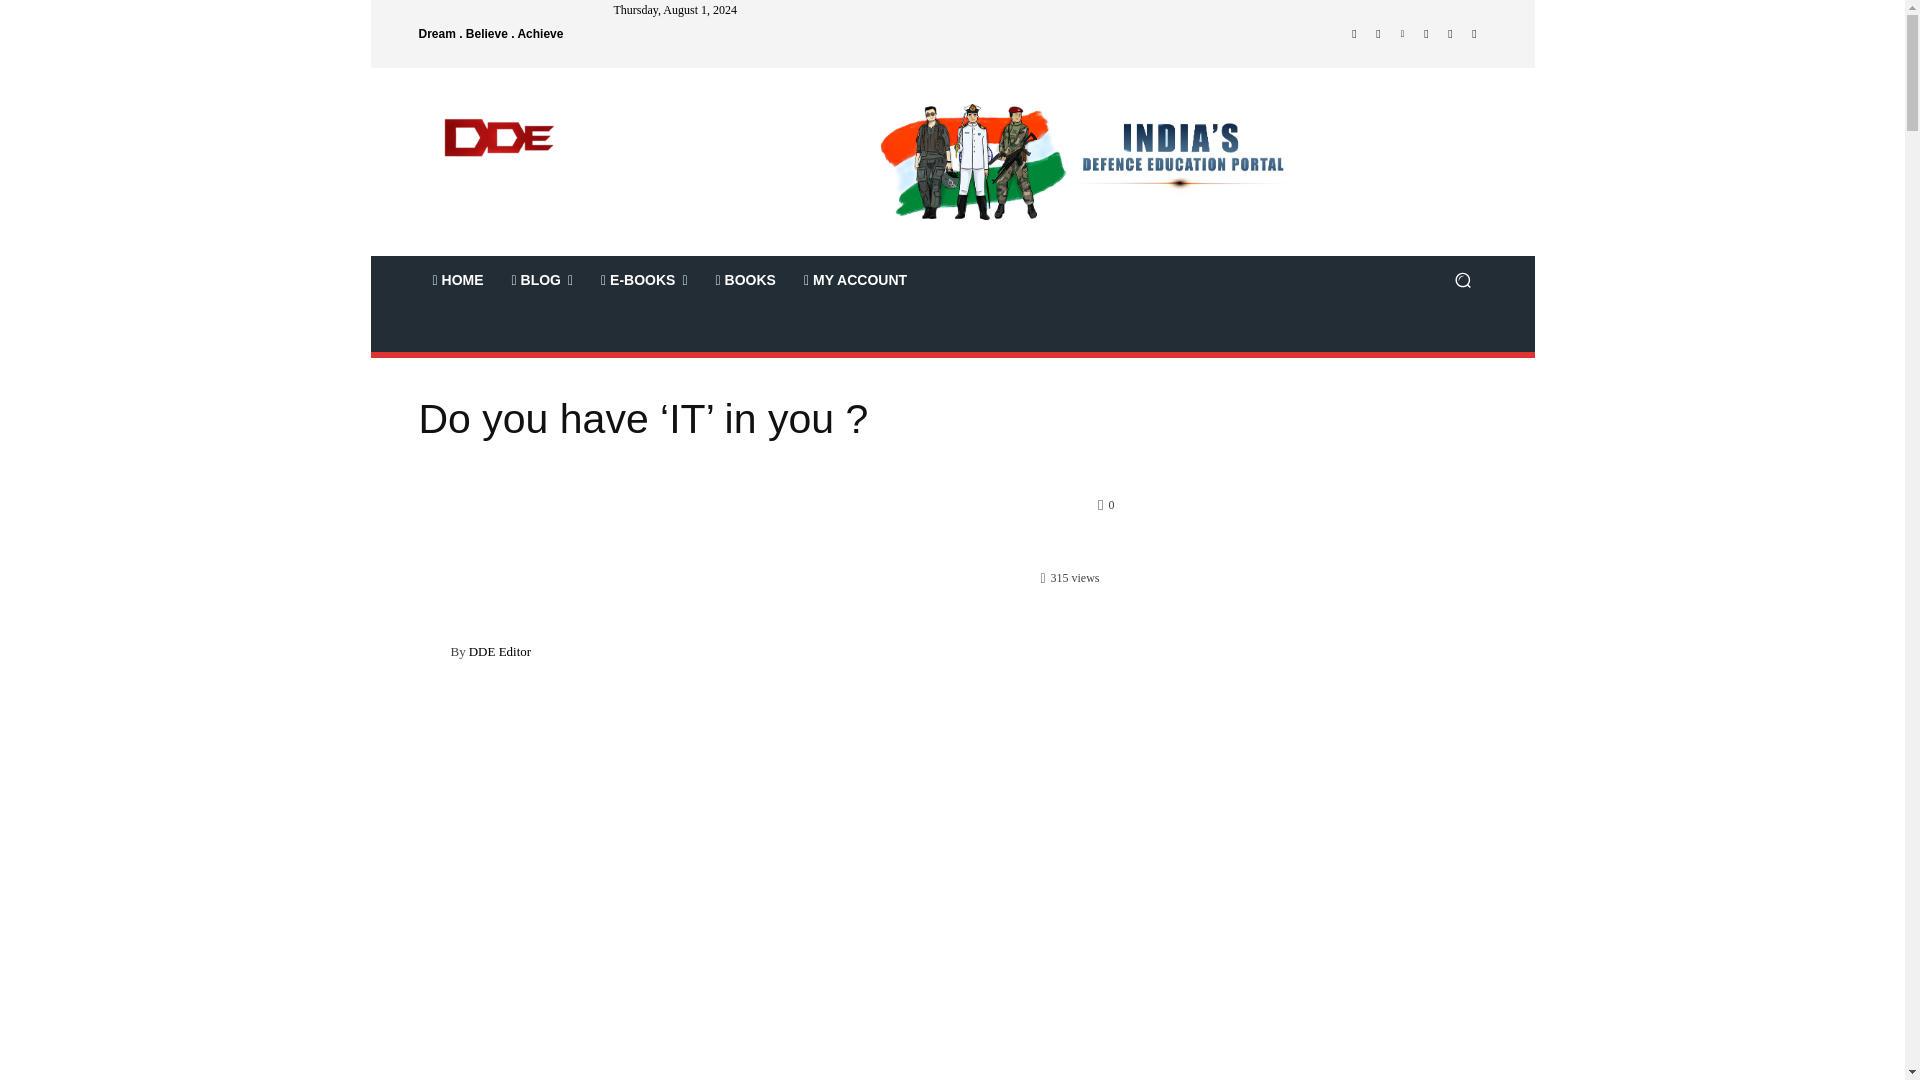 This screenshot has height=1080, width=1920. What do you see at coordinates (644, 279) in the screenshot?
I see `E-BOOKS` at bounding box center [644, 279].